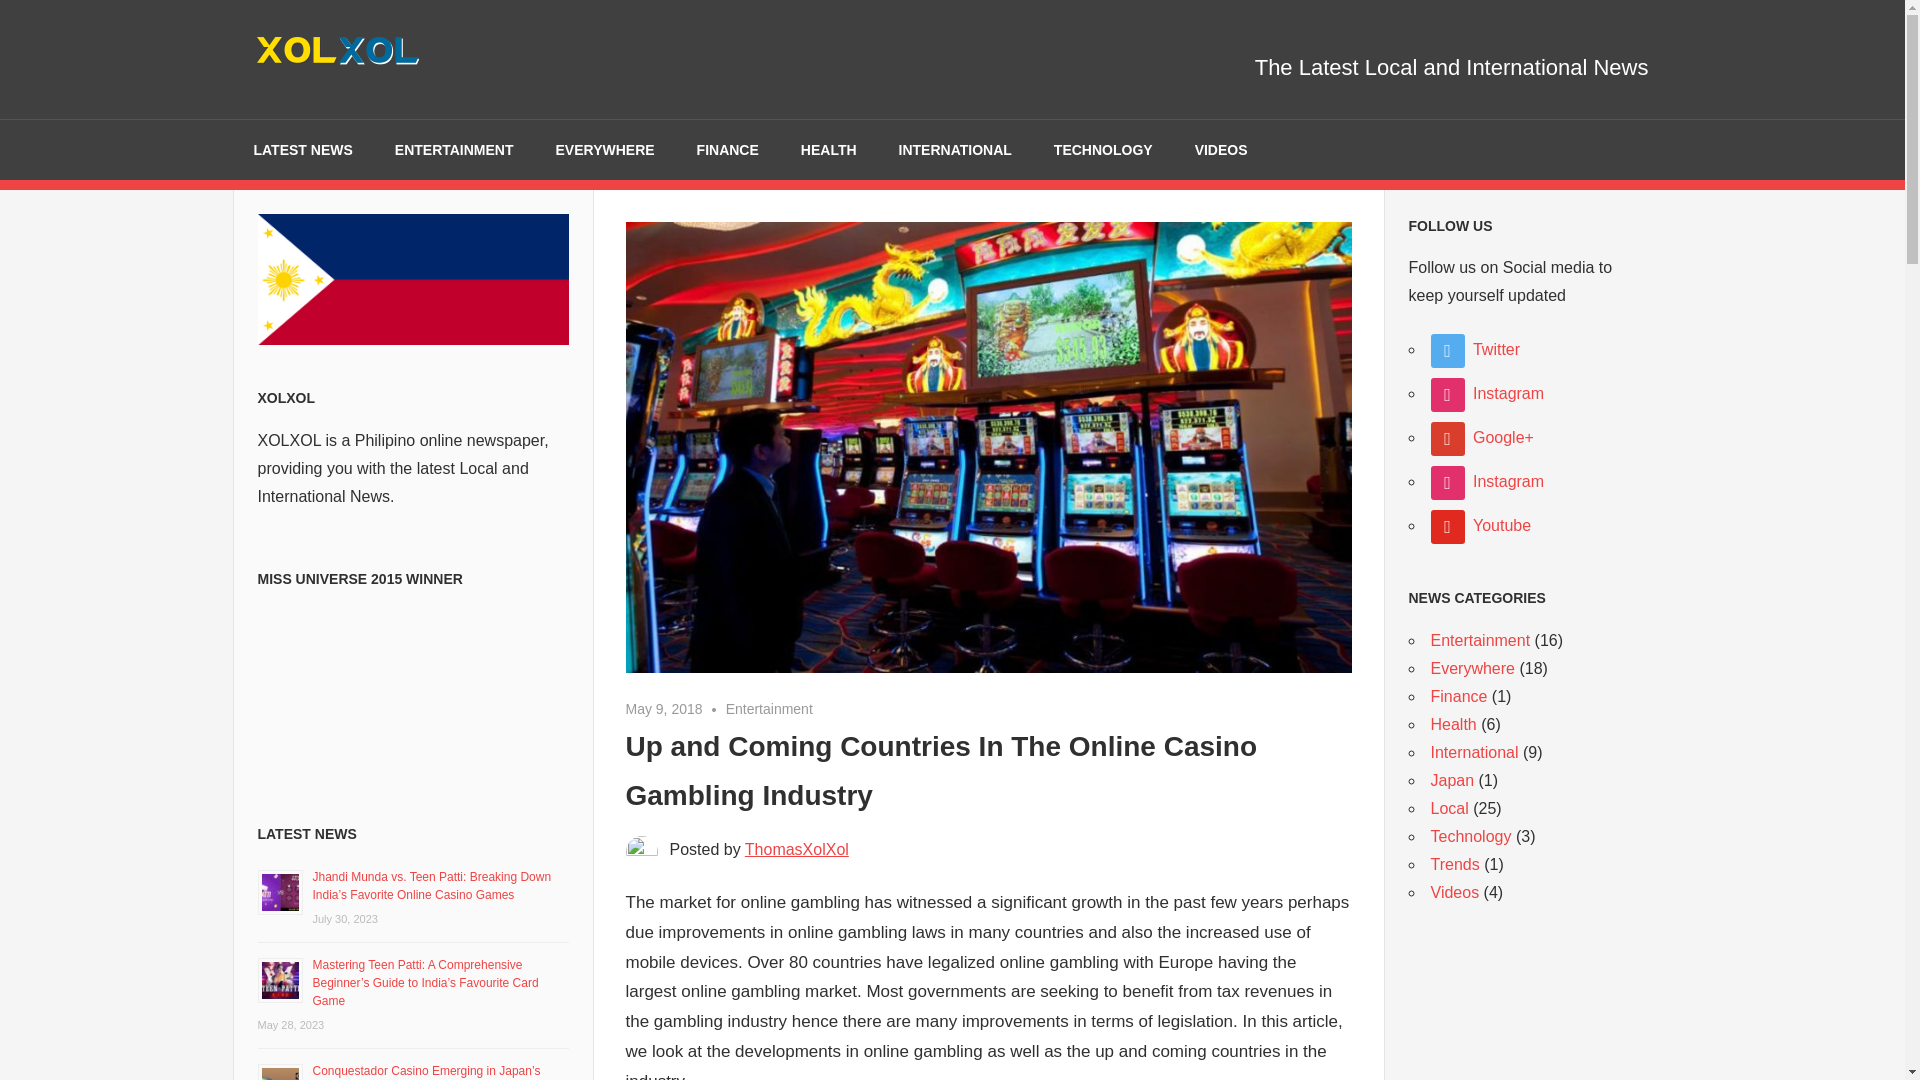  I want to click on VIDEOS, so click(1221, 150).